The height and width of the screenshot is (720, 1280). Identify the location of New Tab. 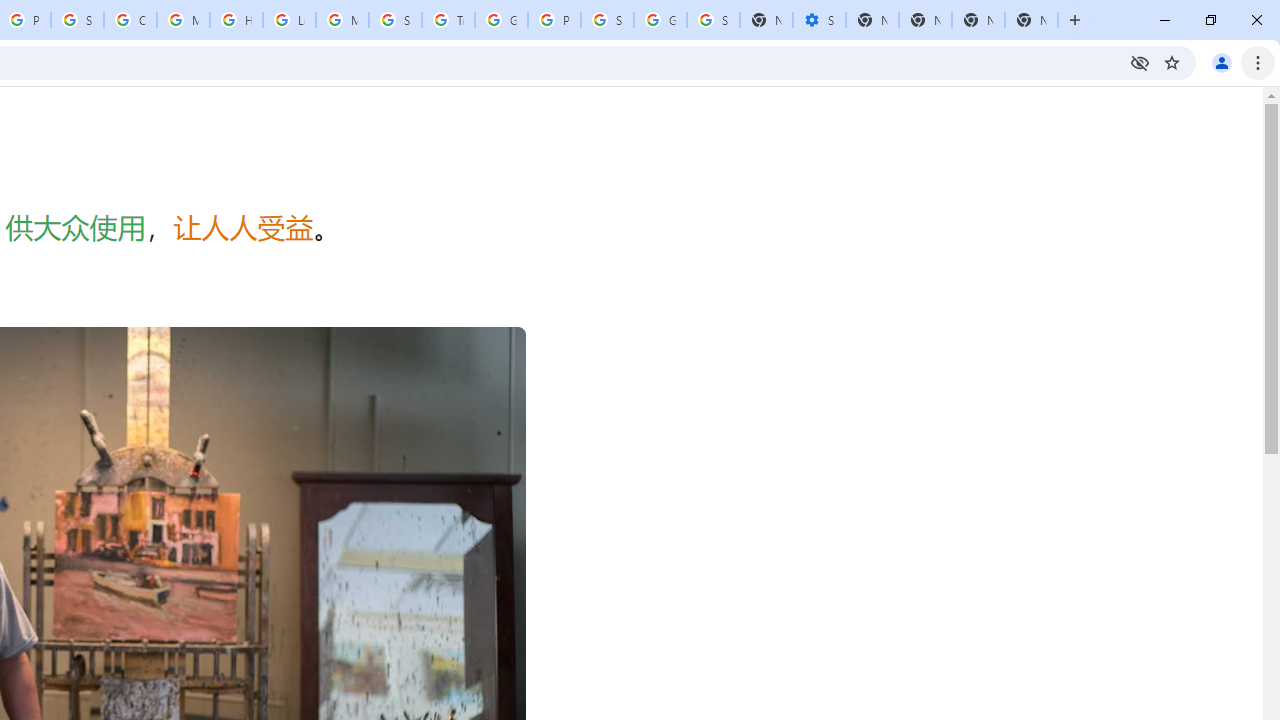
(1075, 20).